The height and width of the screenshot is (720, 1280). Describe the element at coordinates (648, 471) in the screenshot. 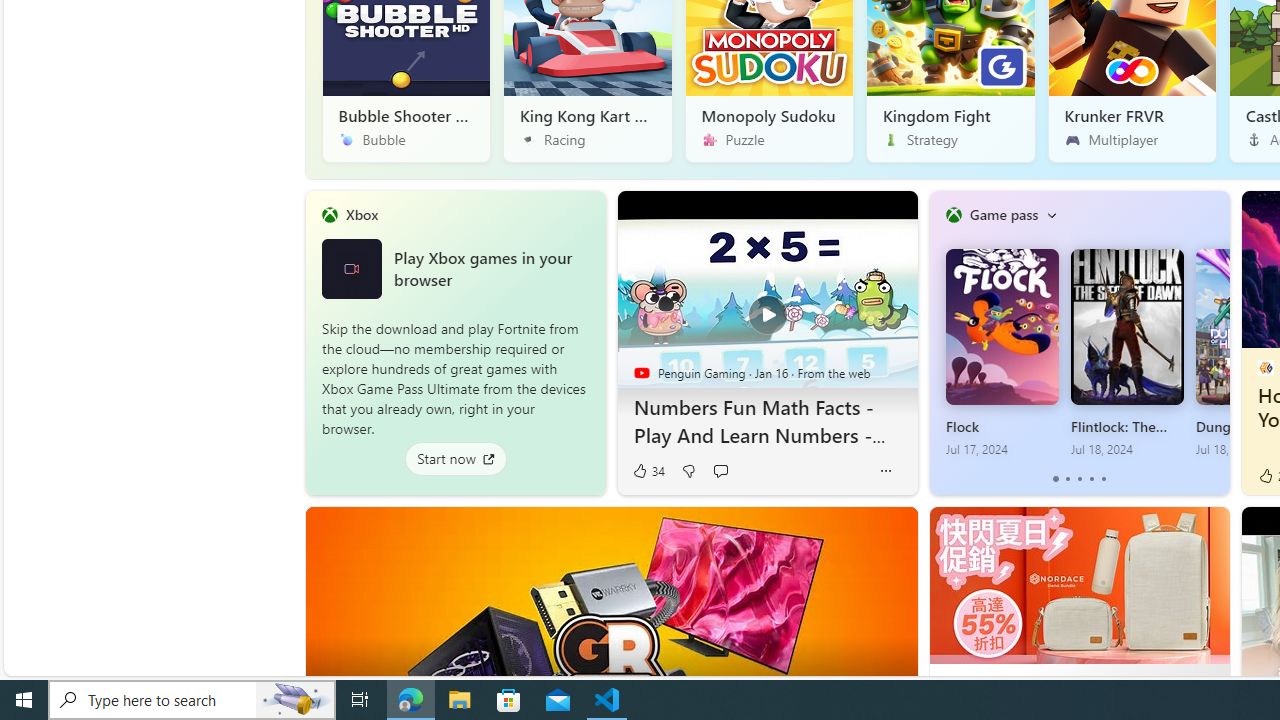

I see `34 Like` at that location.